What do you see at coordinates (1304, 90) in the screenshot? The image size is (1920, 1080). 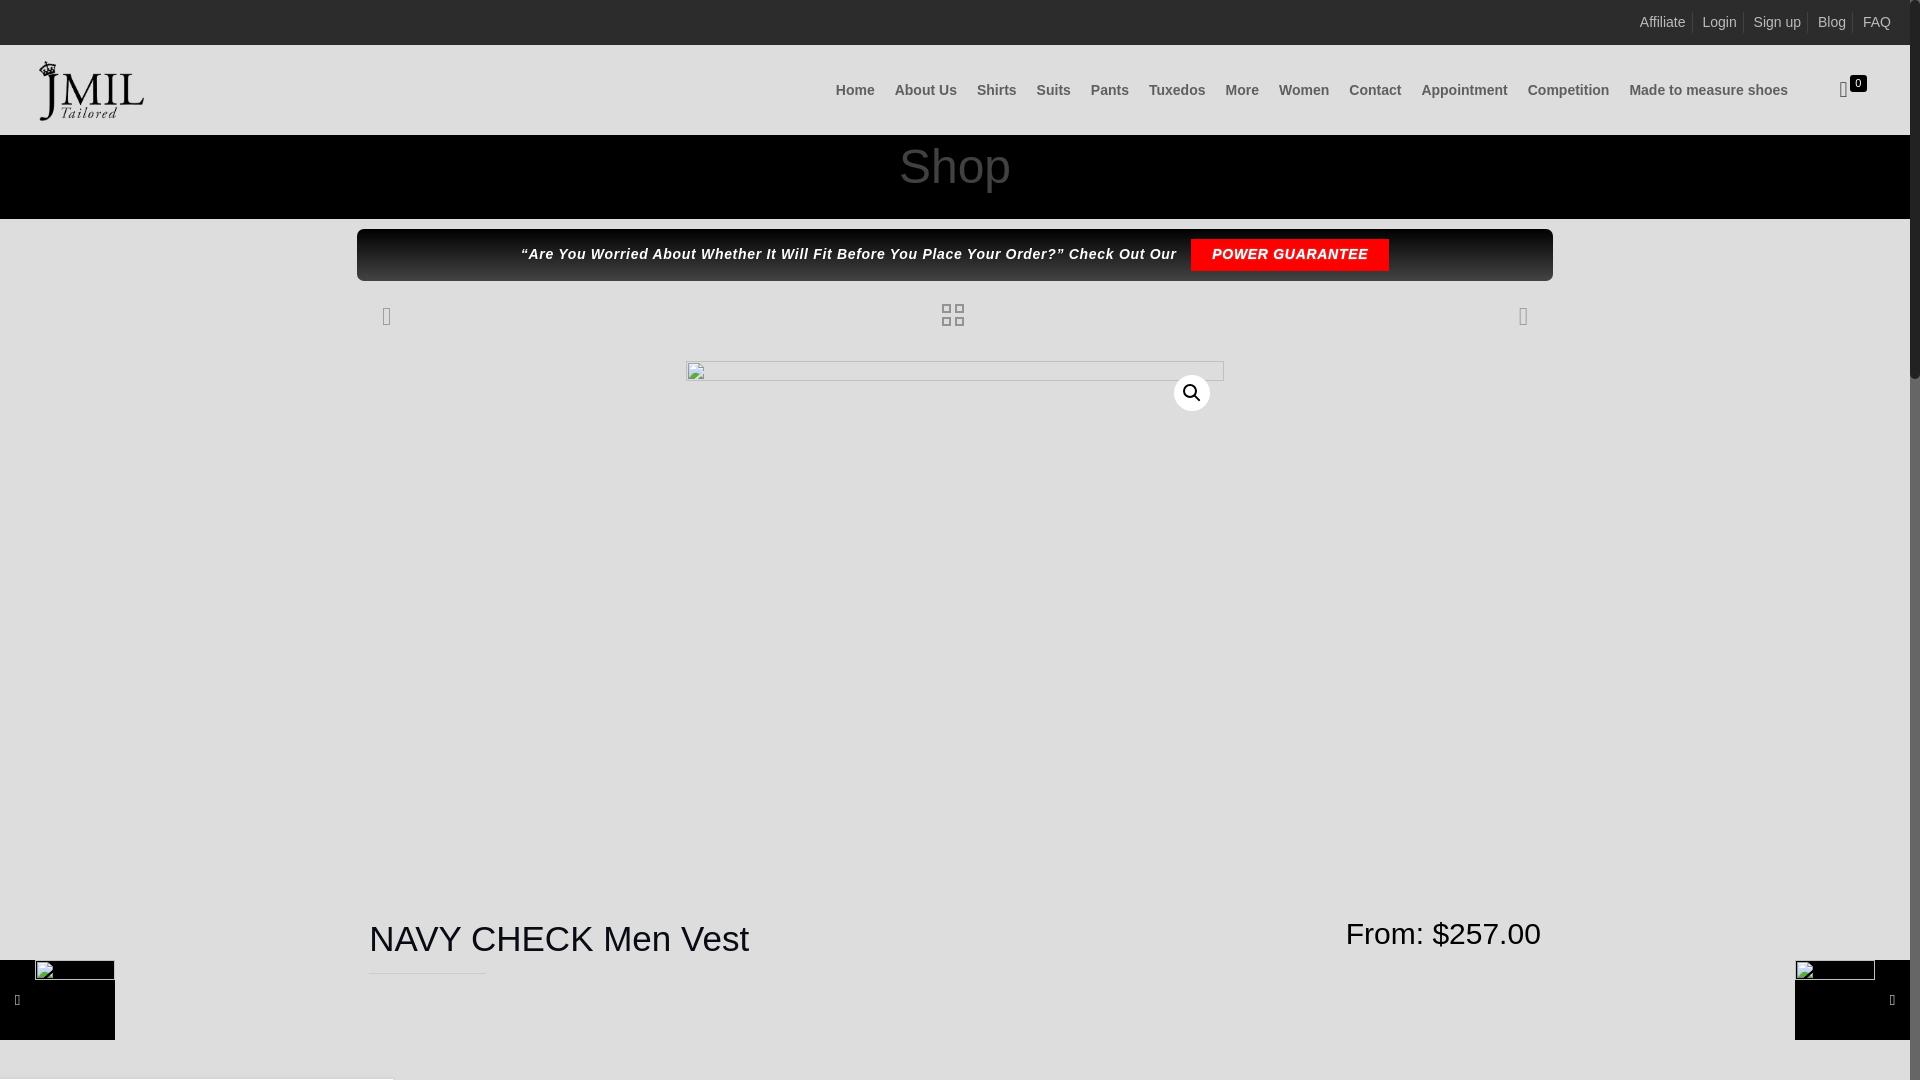 I see `Women` at bounding box center [1304, 90].